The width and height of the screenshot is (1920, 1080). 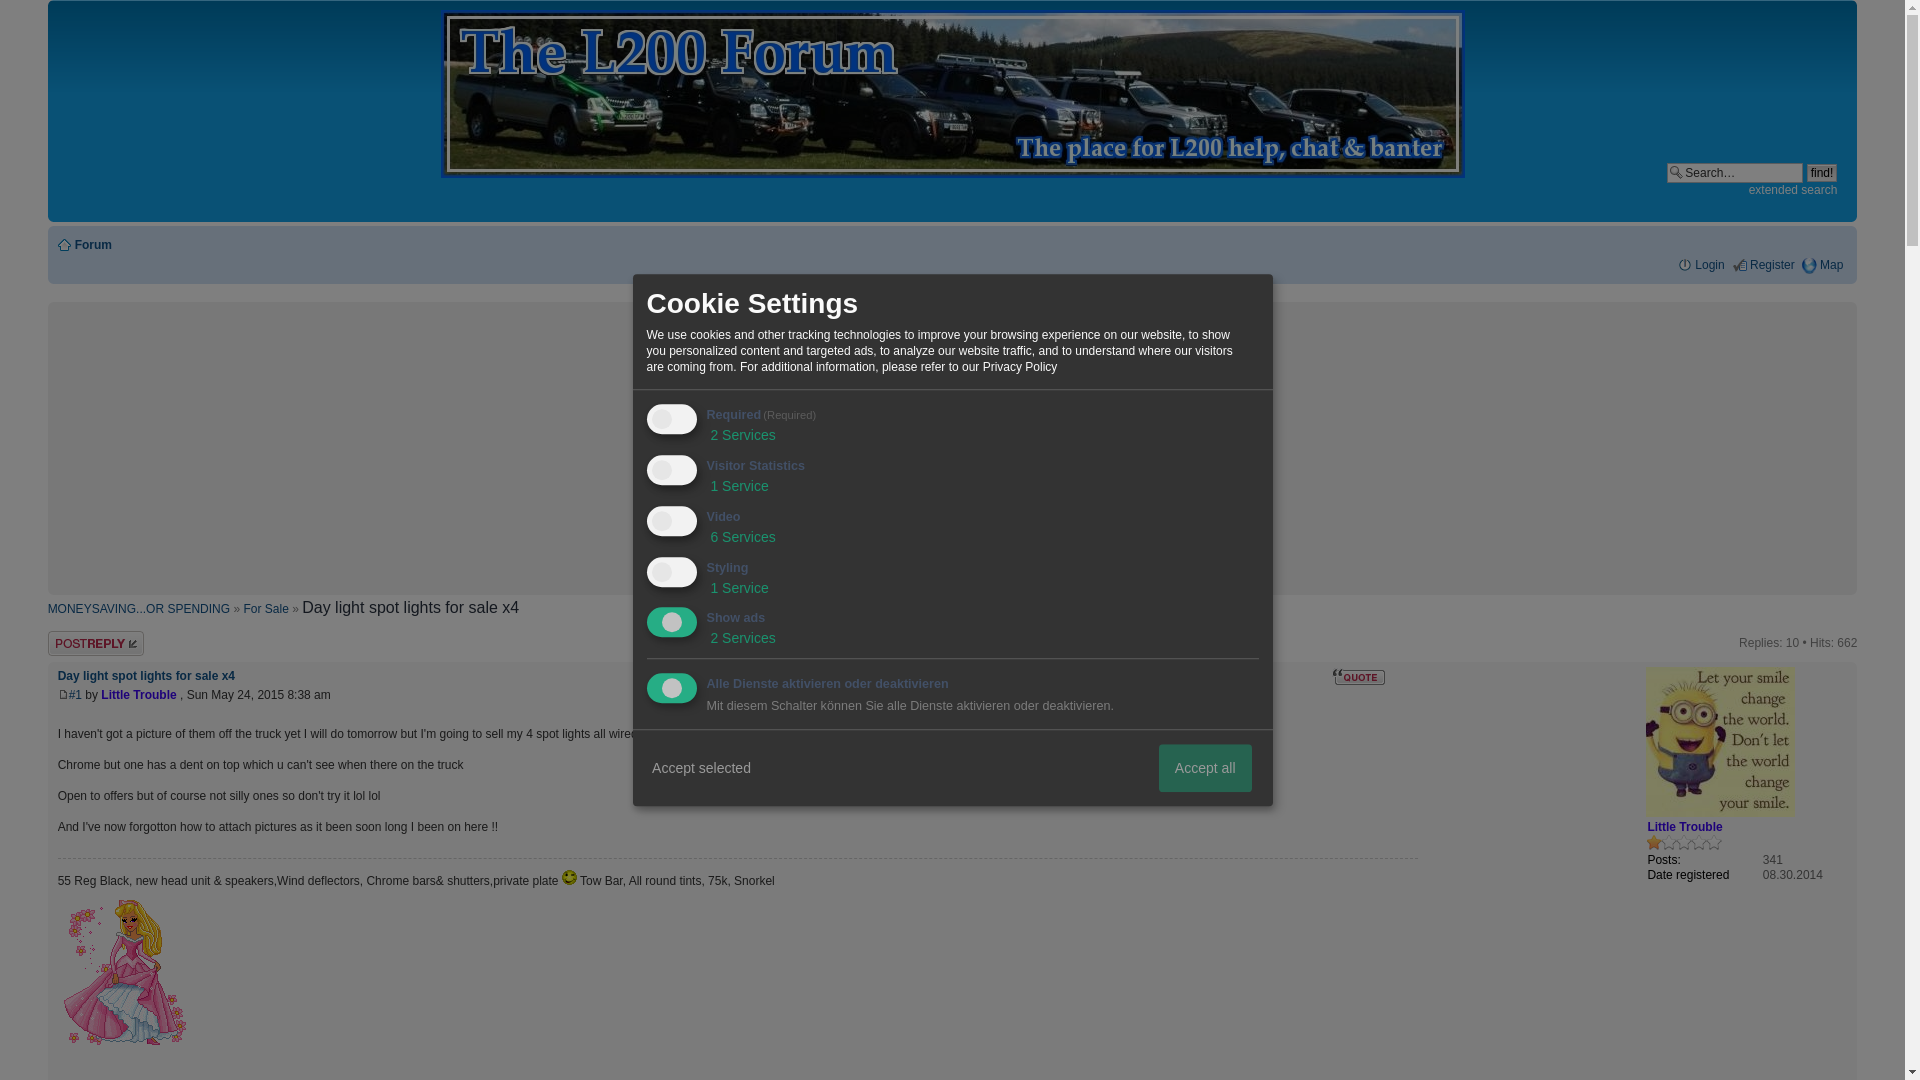 What do you see at coordinates (138, 694) in the screenshot?
I see `Little Trouble` at bounding box center [138, 694].